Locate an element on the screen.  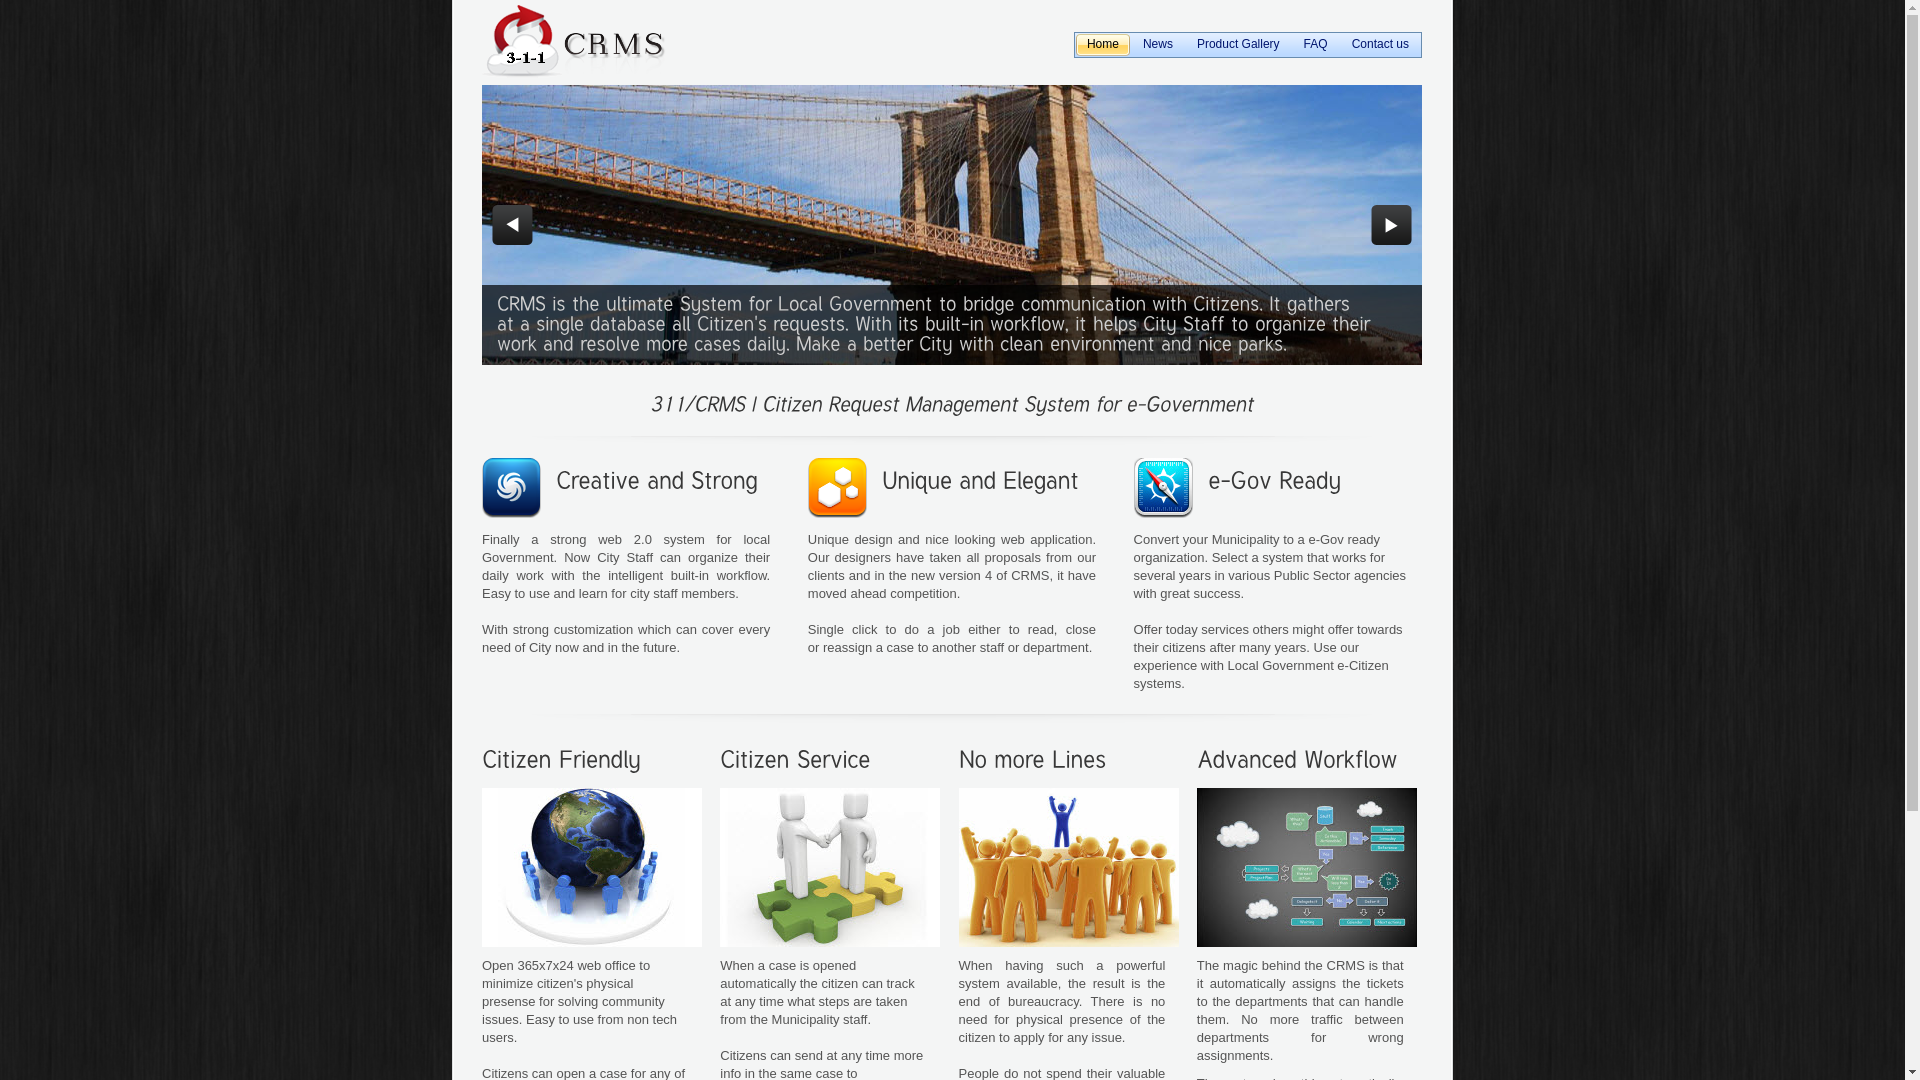
Contact us is located at coordinates (1380, 45).